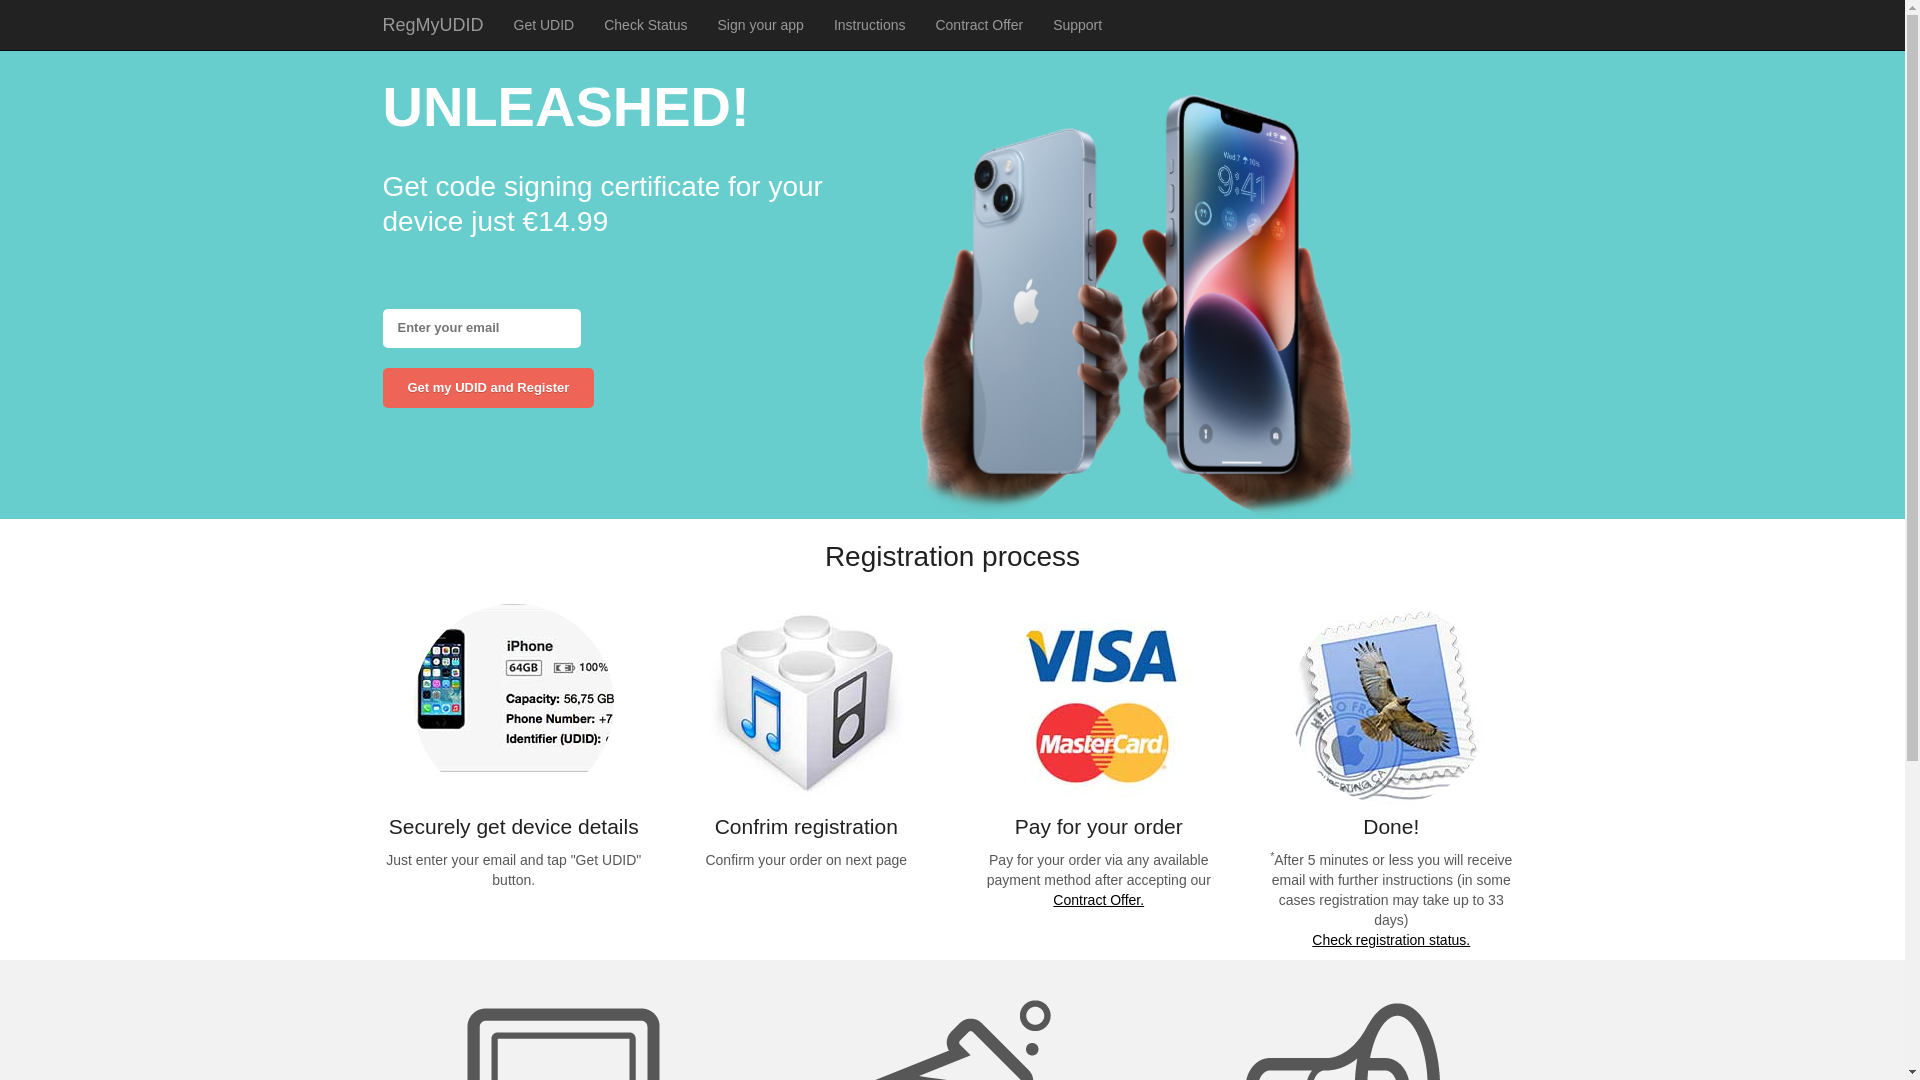 The height and width of the screenshot is (1080, 1920). I want to click on Check Status, so click(646, 25).